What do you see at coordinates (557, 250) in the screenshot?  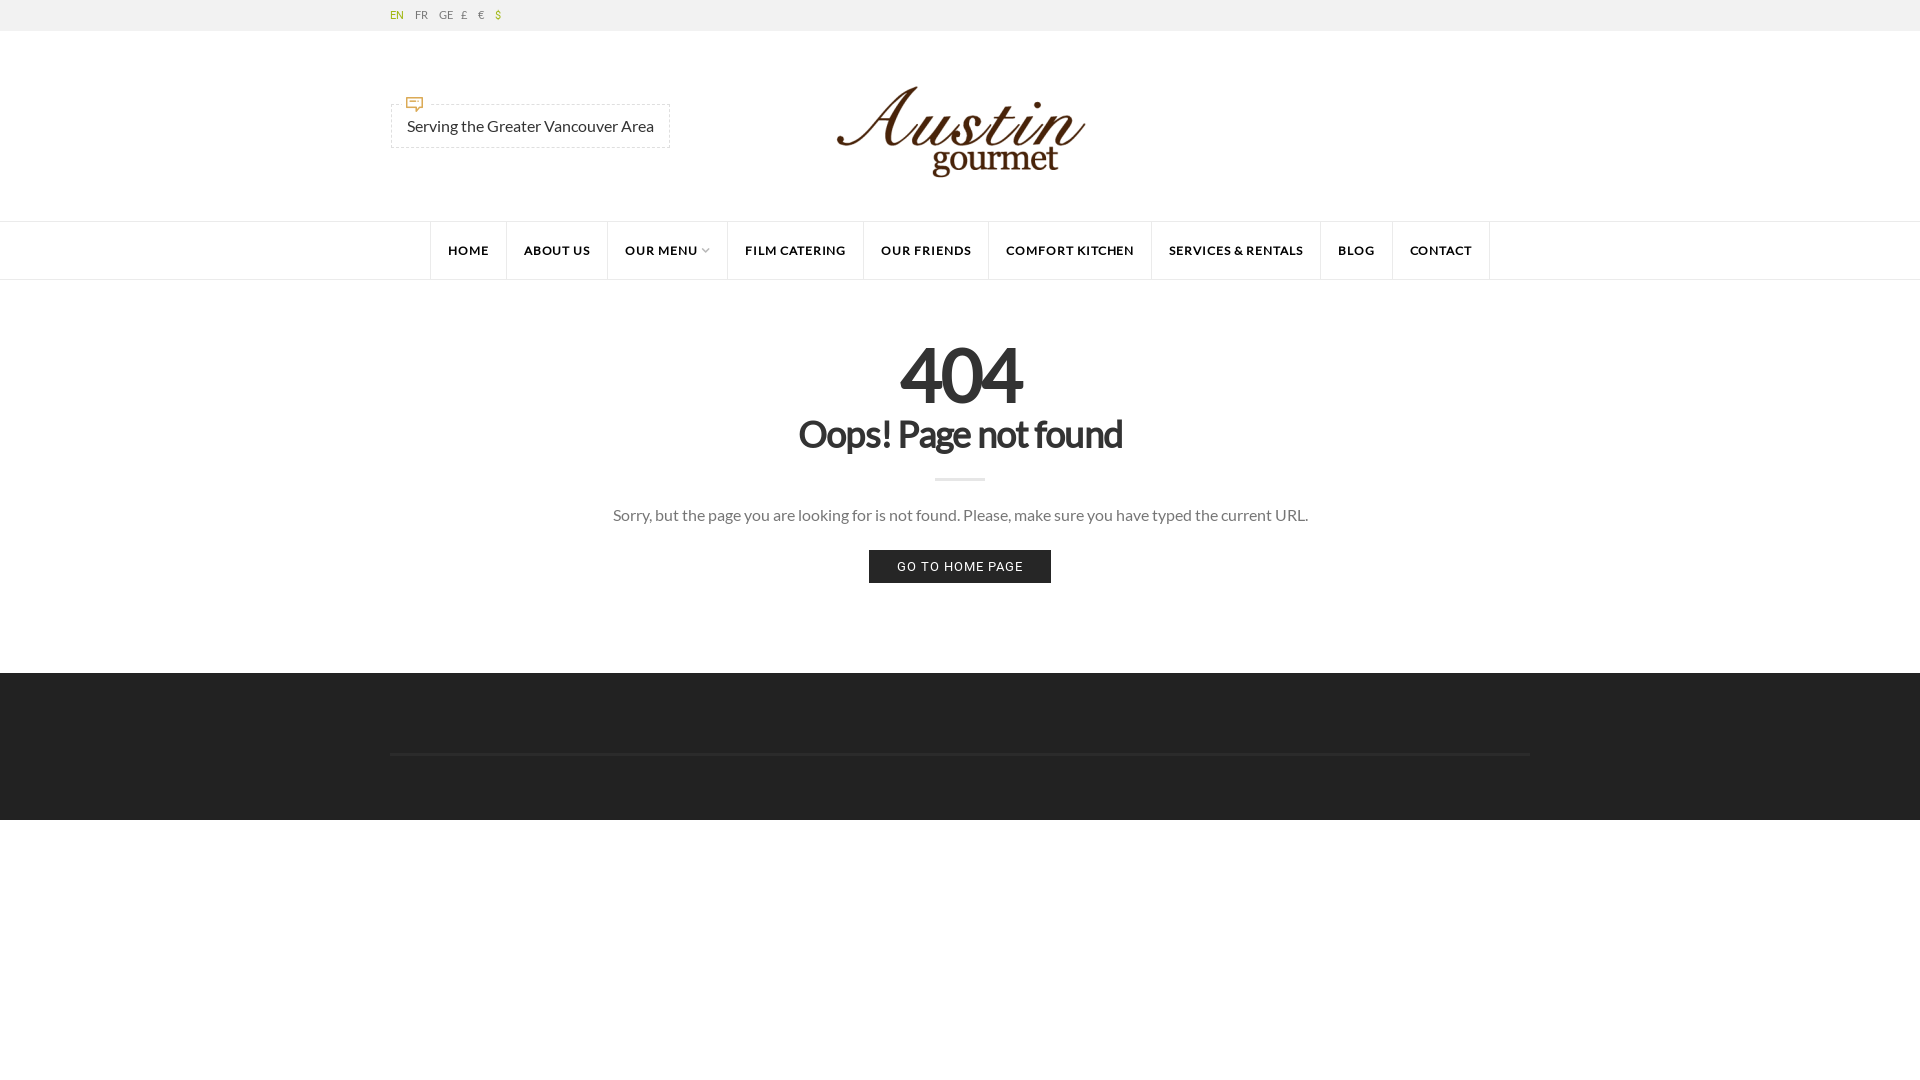 I see `ABOUT US` at bounding box center [557, 250].